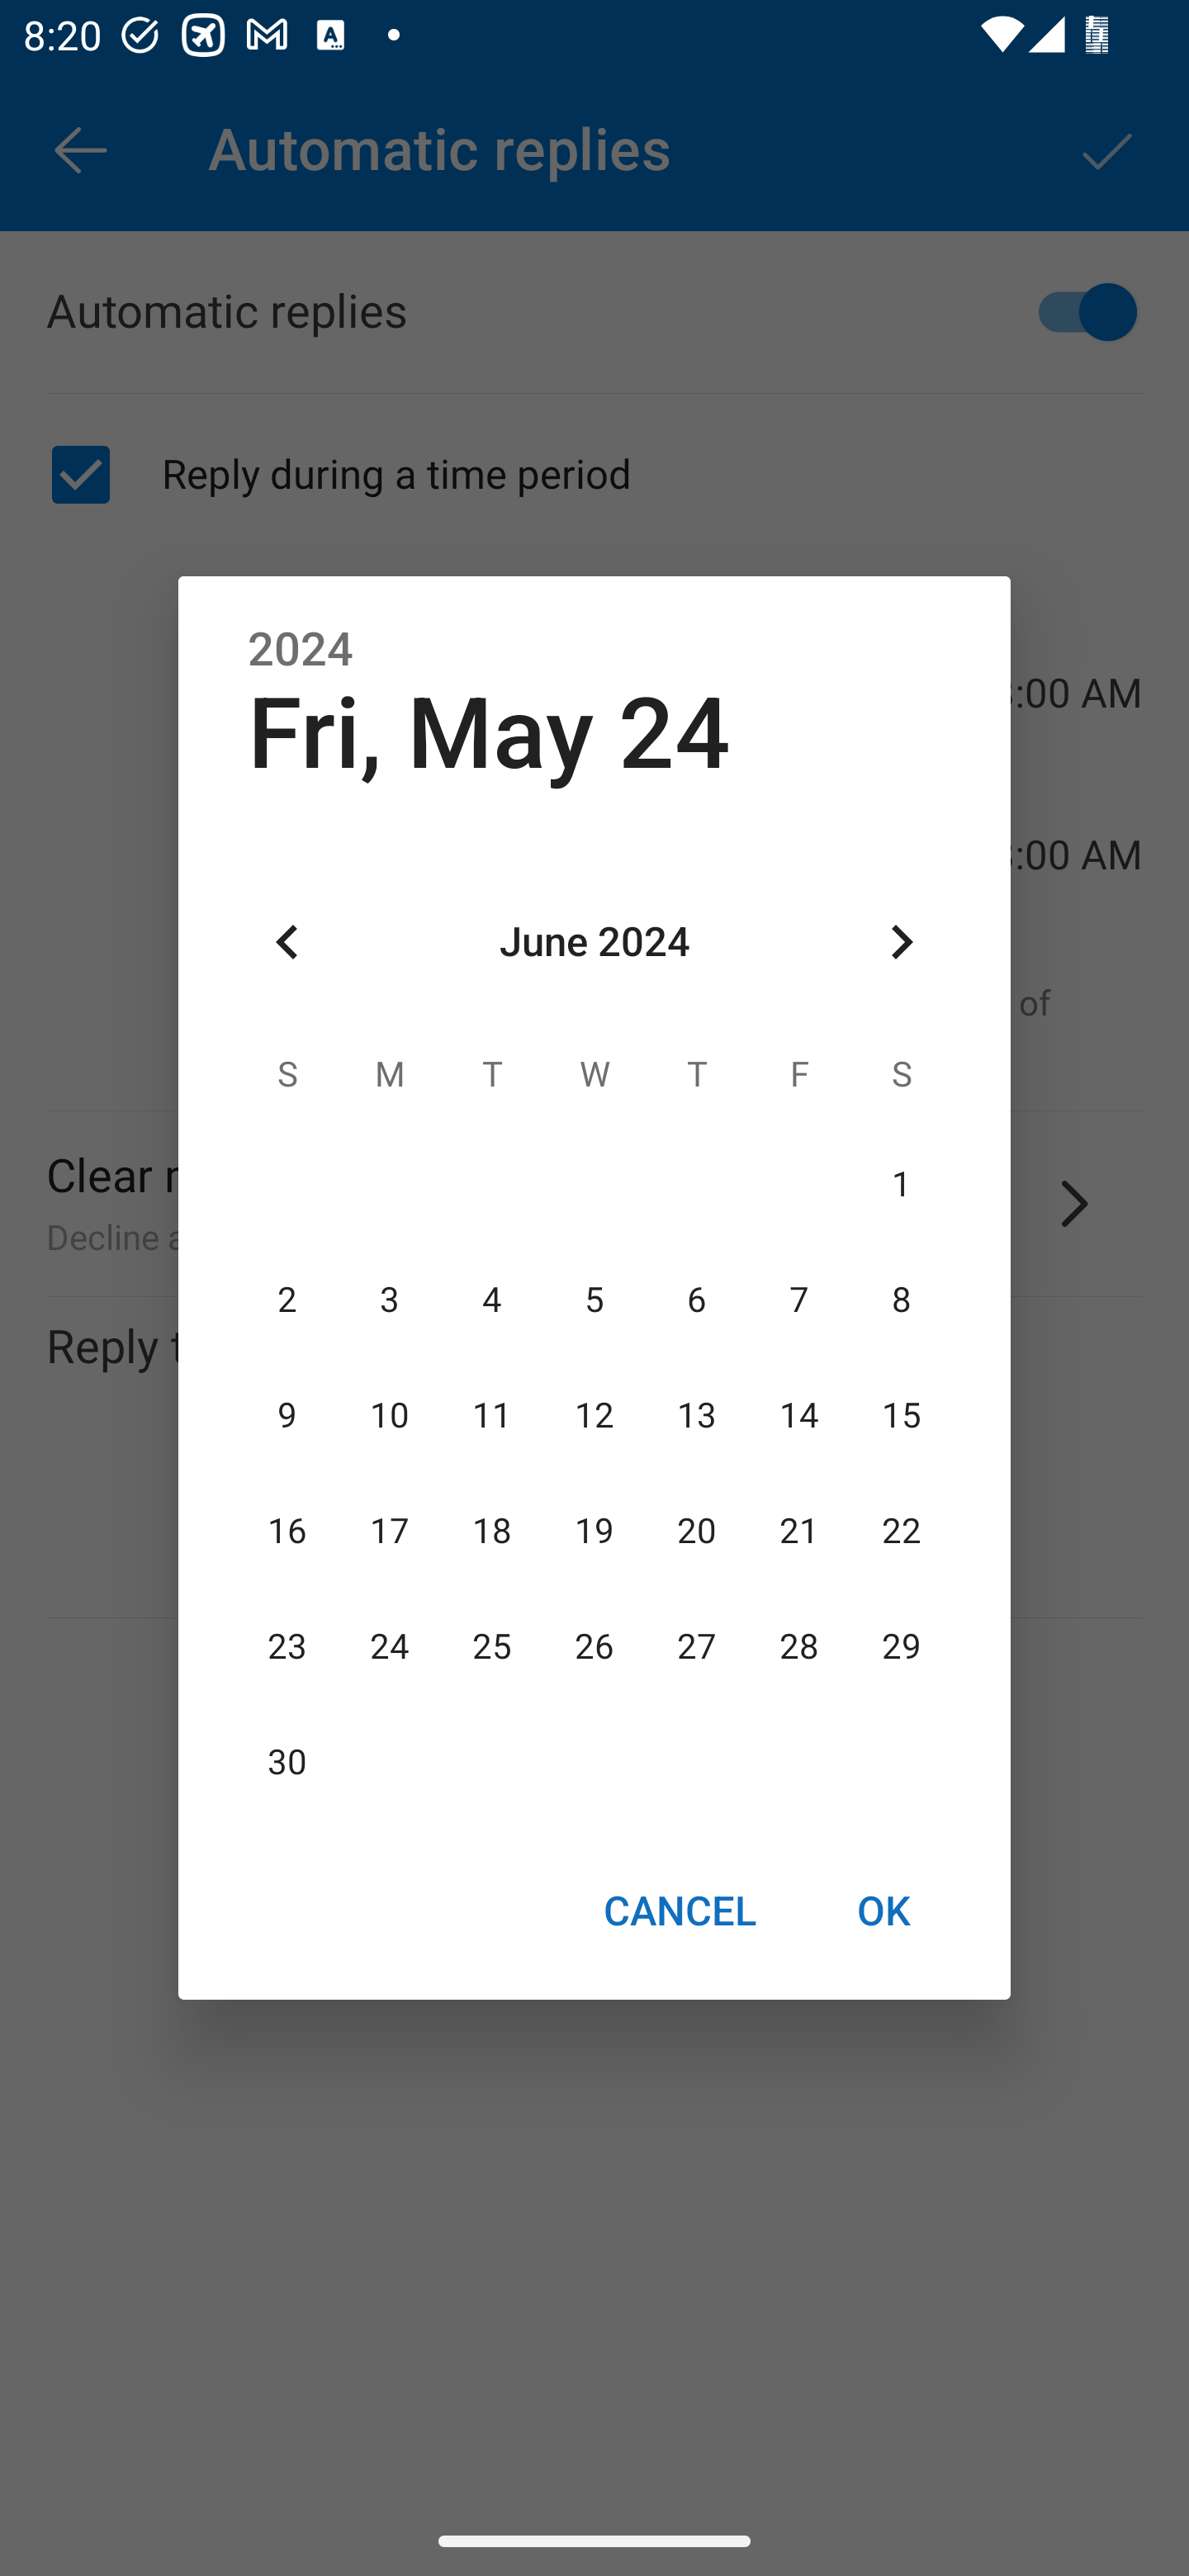 The height and width of the screenshot is (2576, 1189). Describe the element at coordinates (901, 1415) in the screenshot. I see `15 15 June 2024` at that location.